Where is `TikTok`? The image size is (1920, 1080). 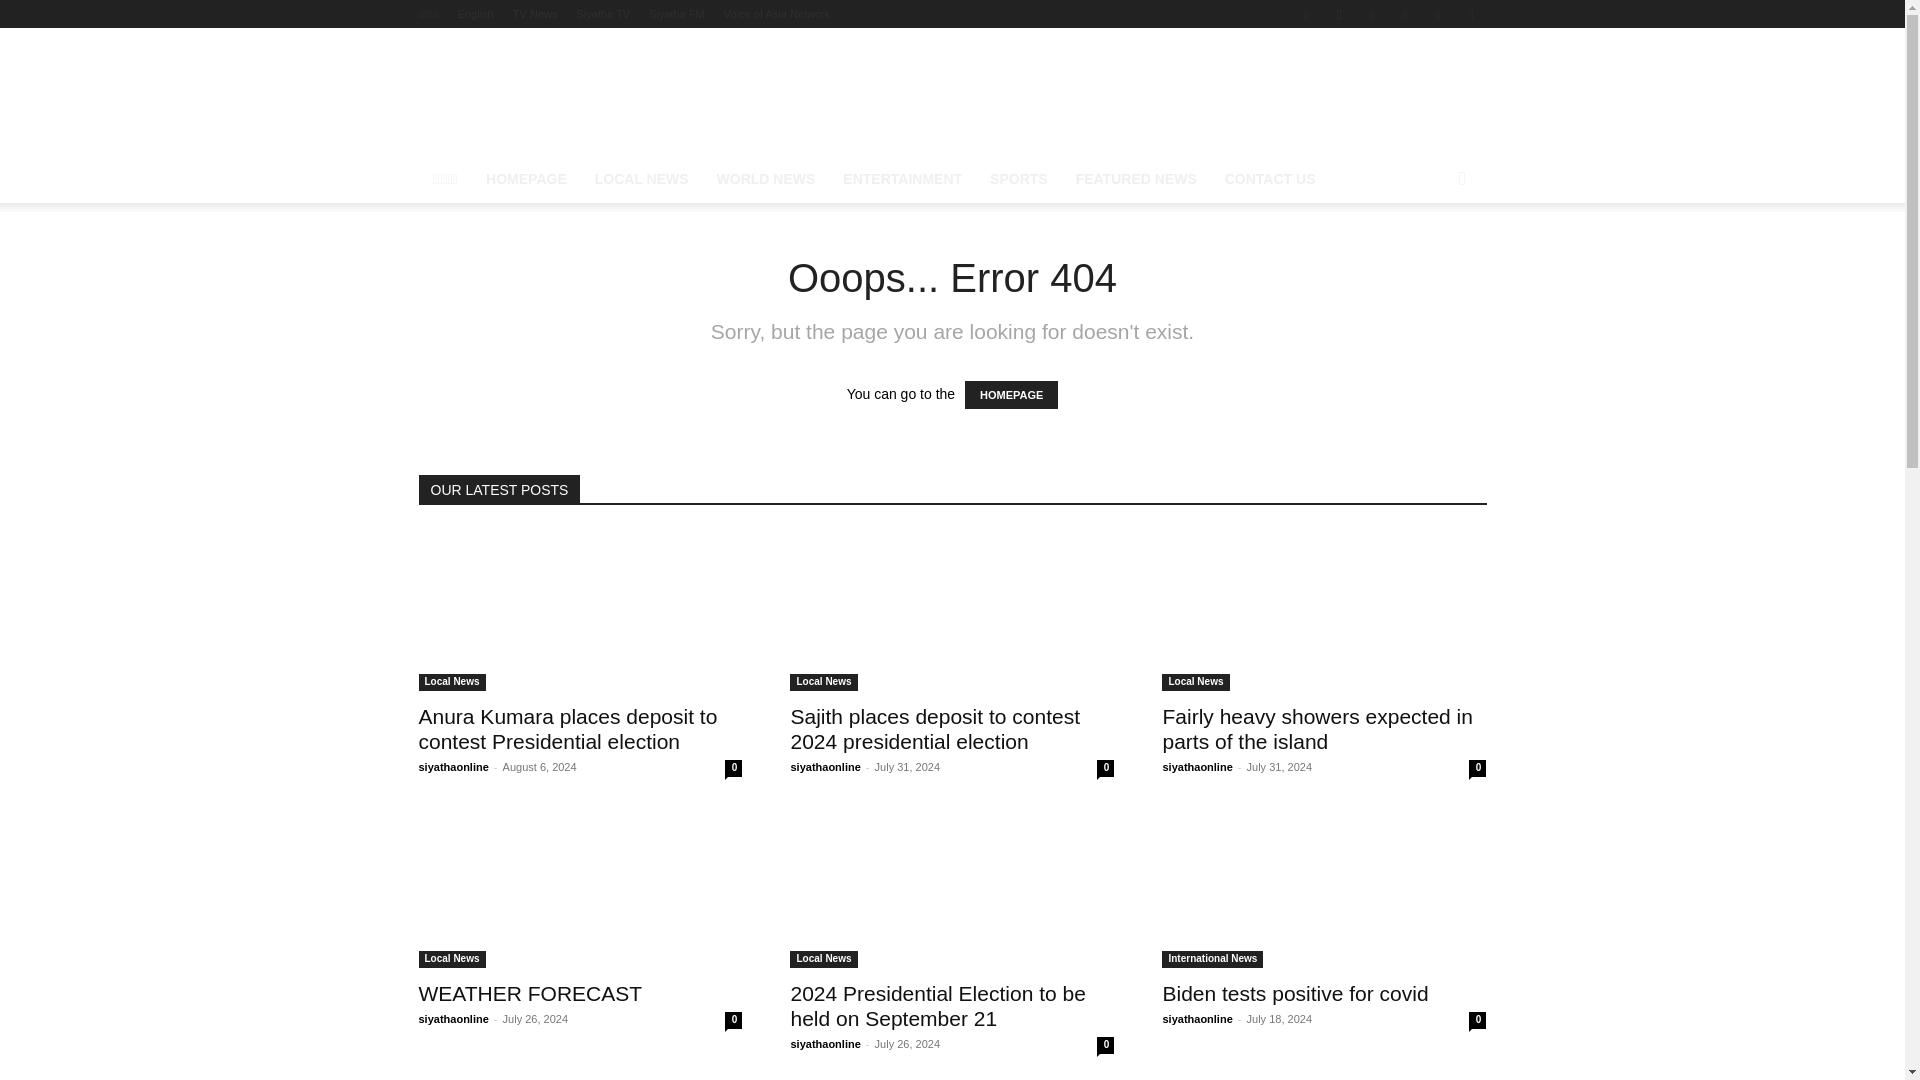 TikTok is located at coordinates (1405, 14).